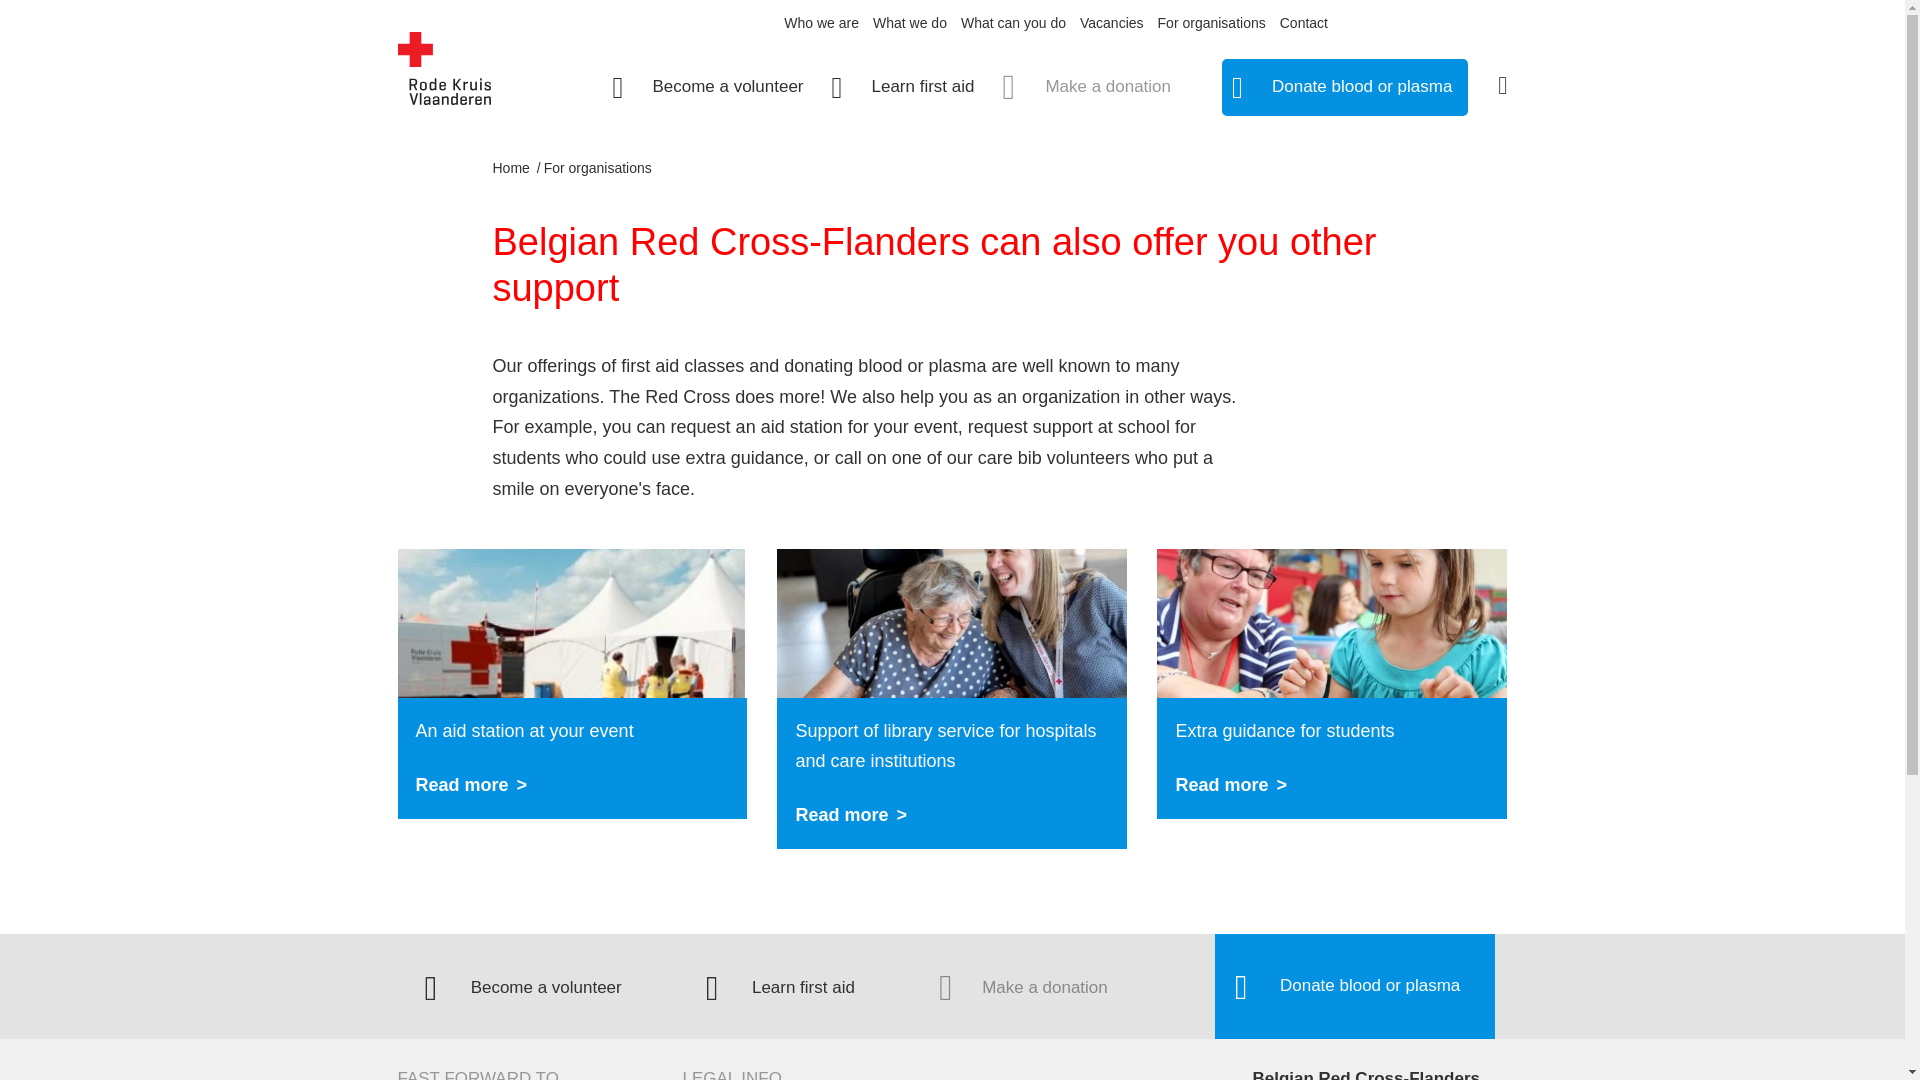 This screenshot has width=1920, height=1080. What do you see at coordinates (1332, 683) in the screenshot?
I see `Donate blood or plasma` at bounding box center [1332, 683].